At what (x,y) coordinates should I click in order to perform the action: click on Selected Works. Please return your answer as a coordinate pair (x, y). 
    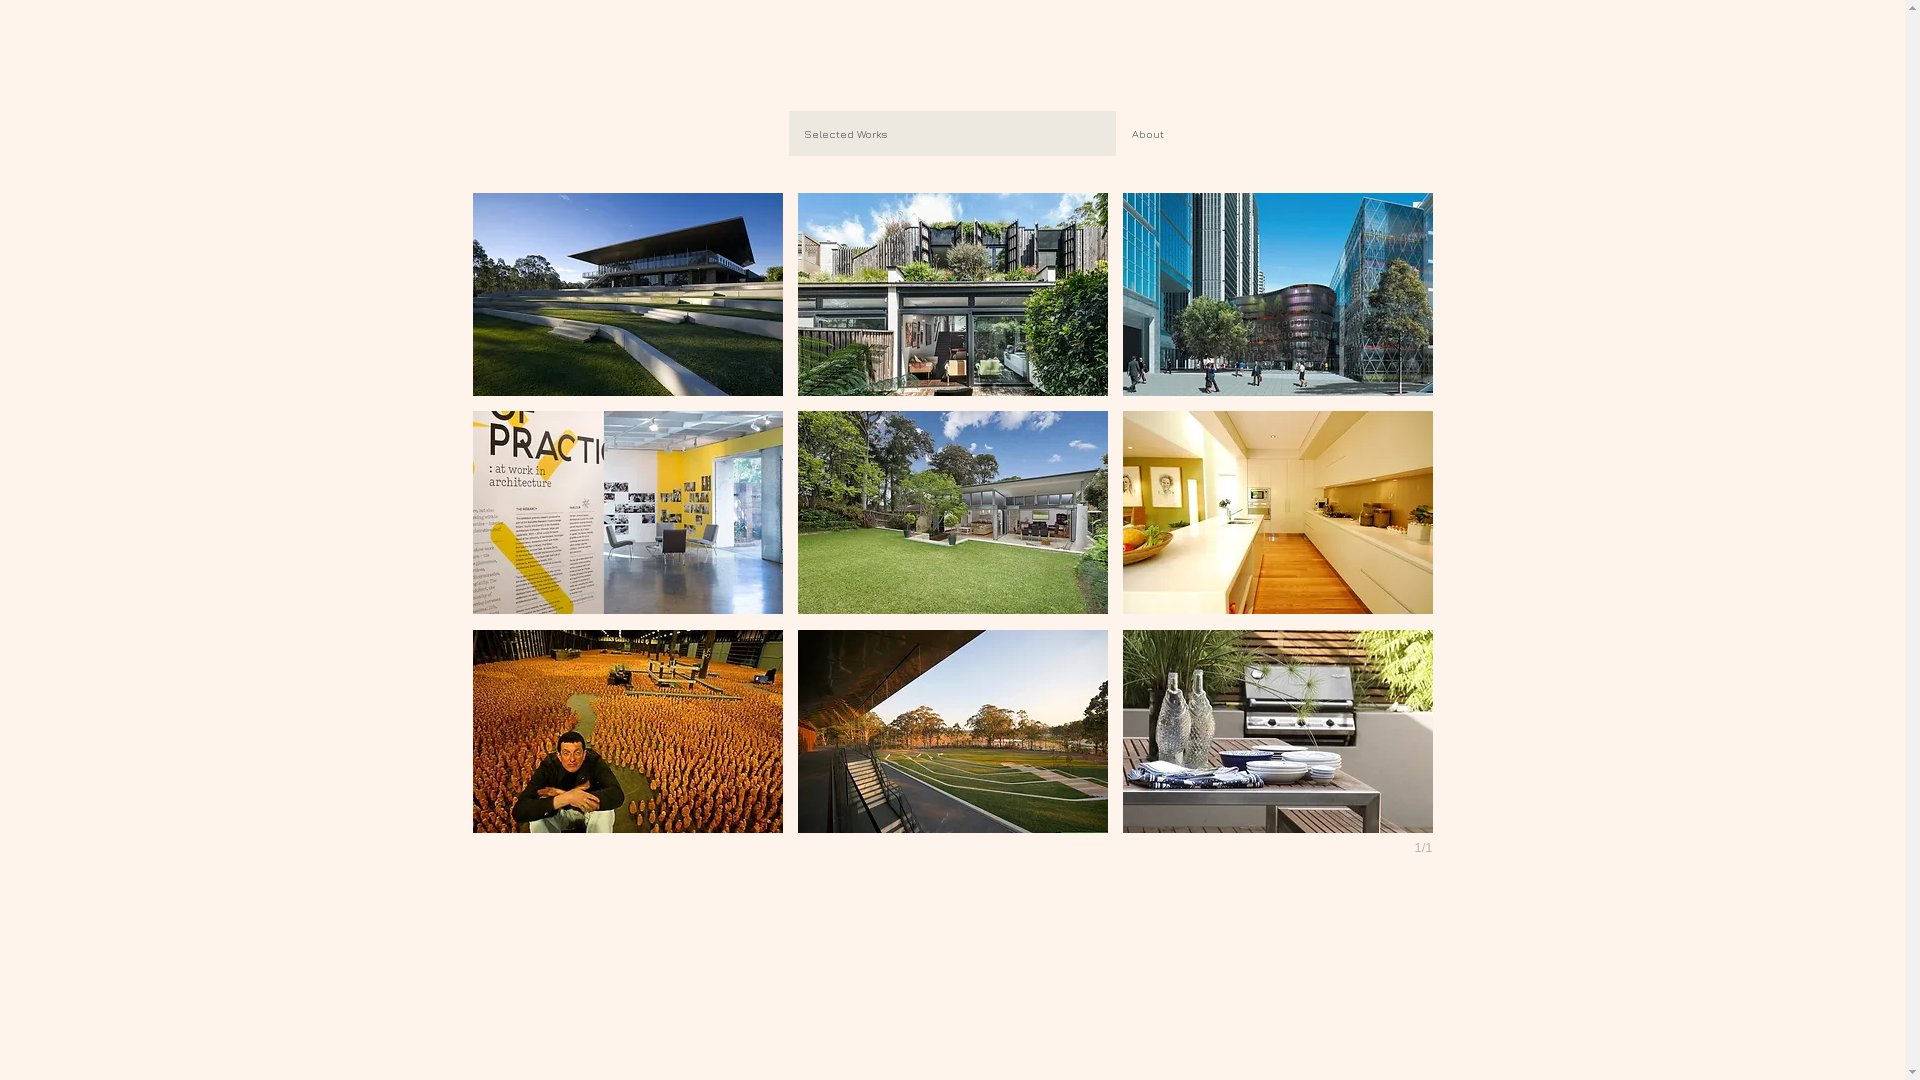
    Looking at the image, I should click on (952, 133).